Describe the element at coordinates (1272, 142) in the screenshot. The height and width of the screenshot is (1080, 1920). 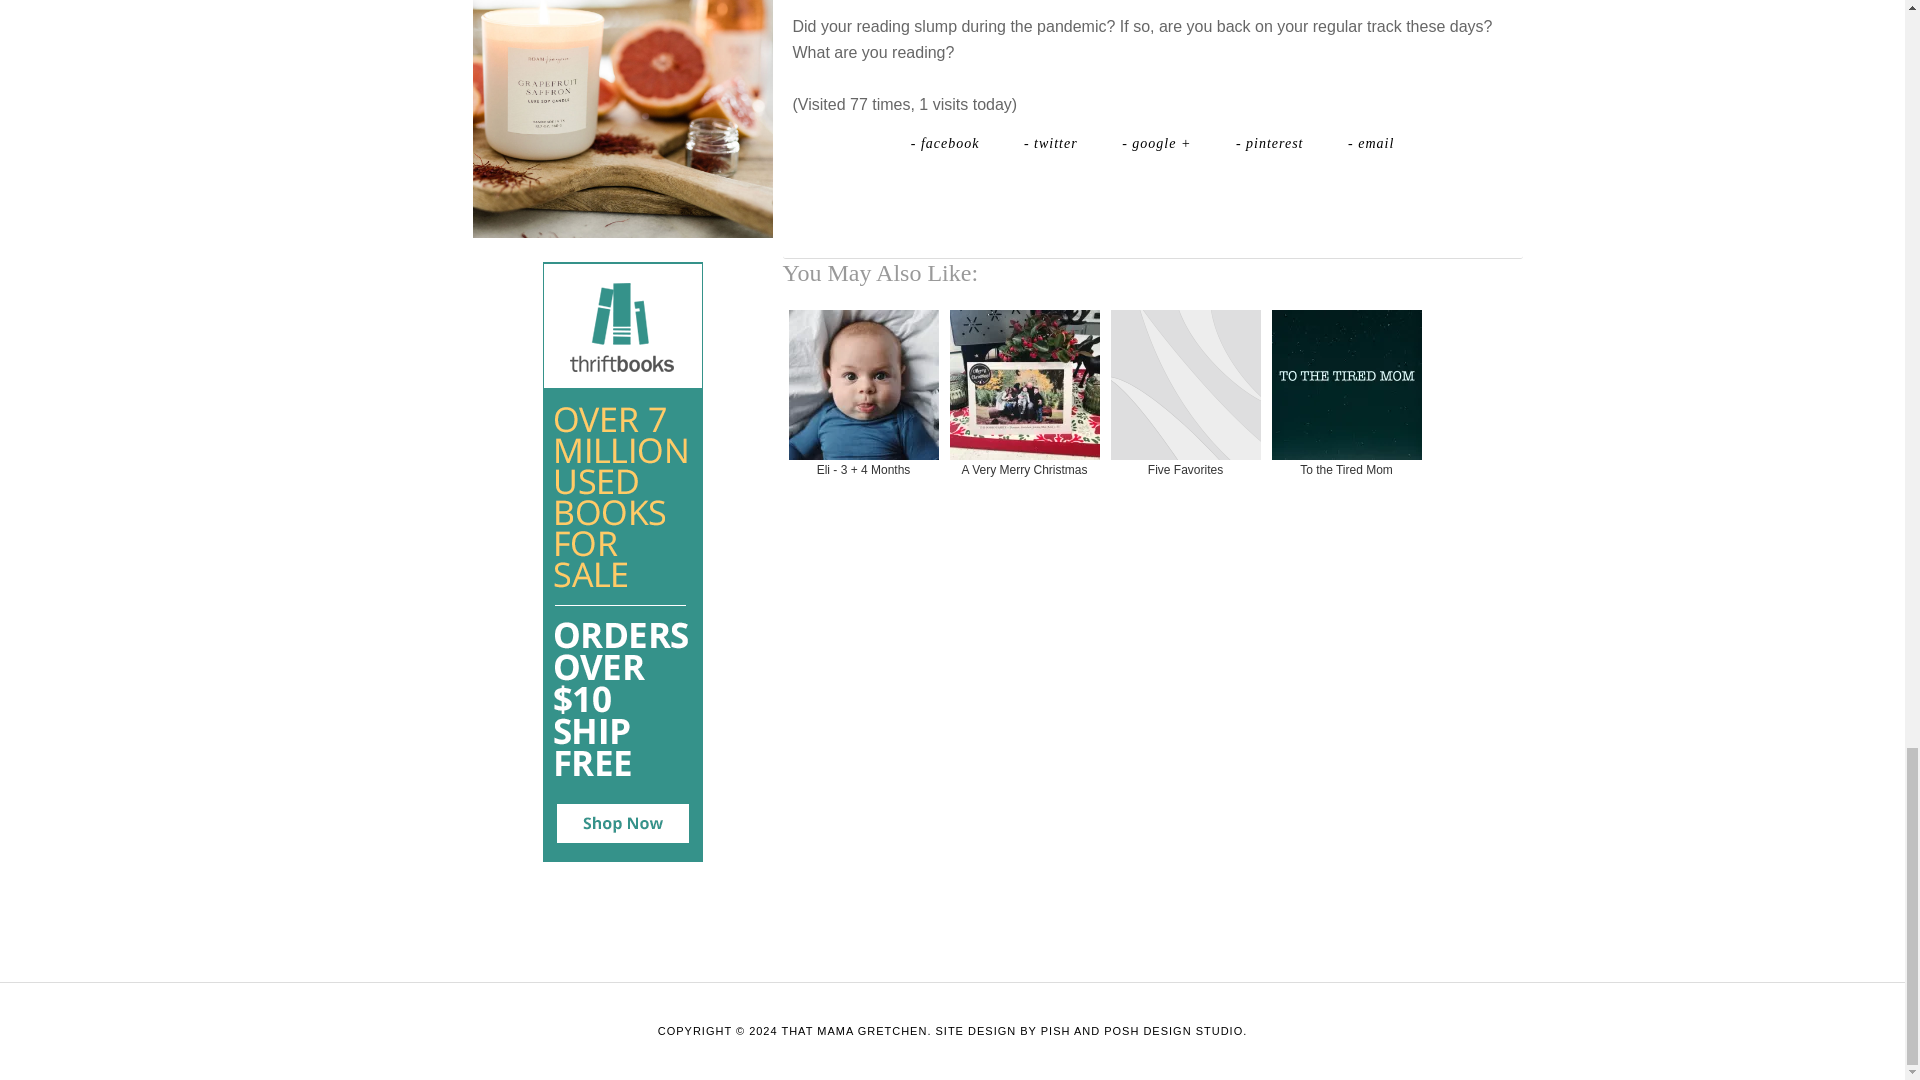
I see `- pinterest` at that location.